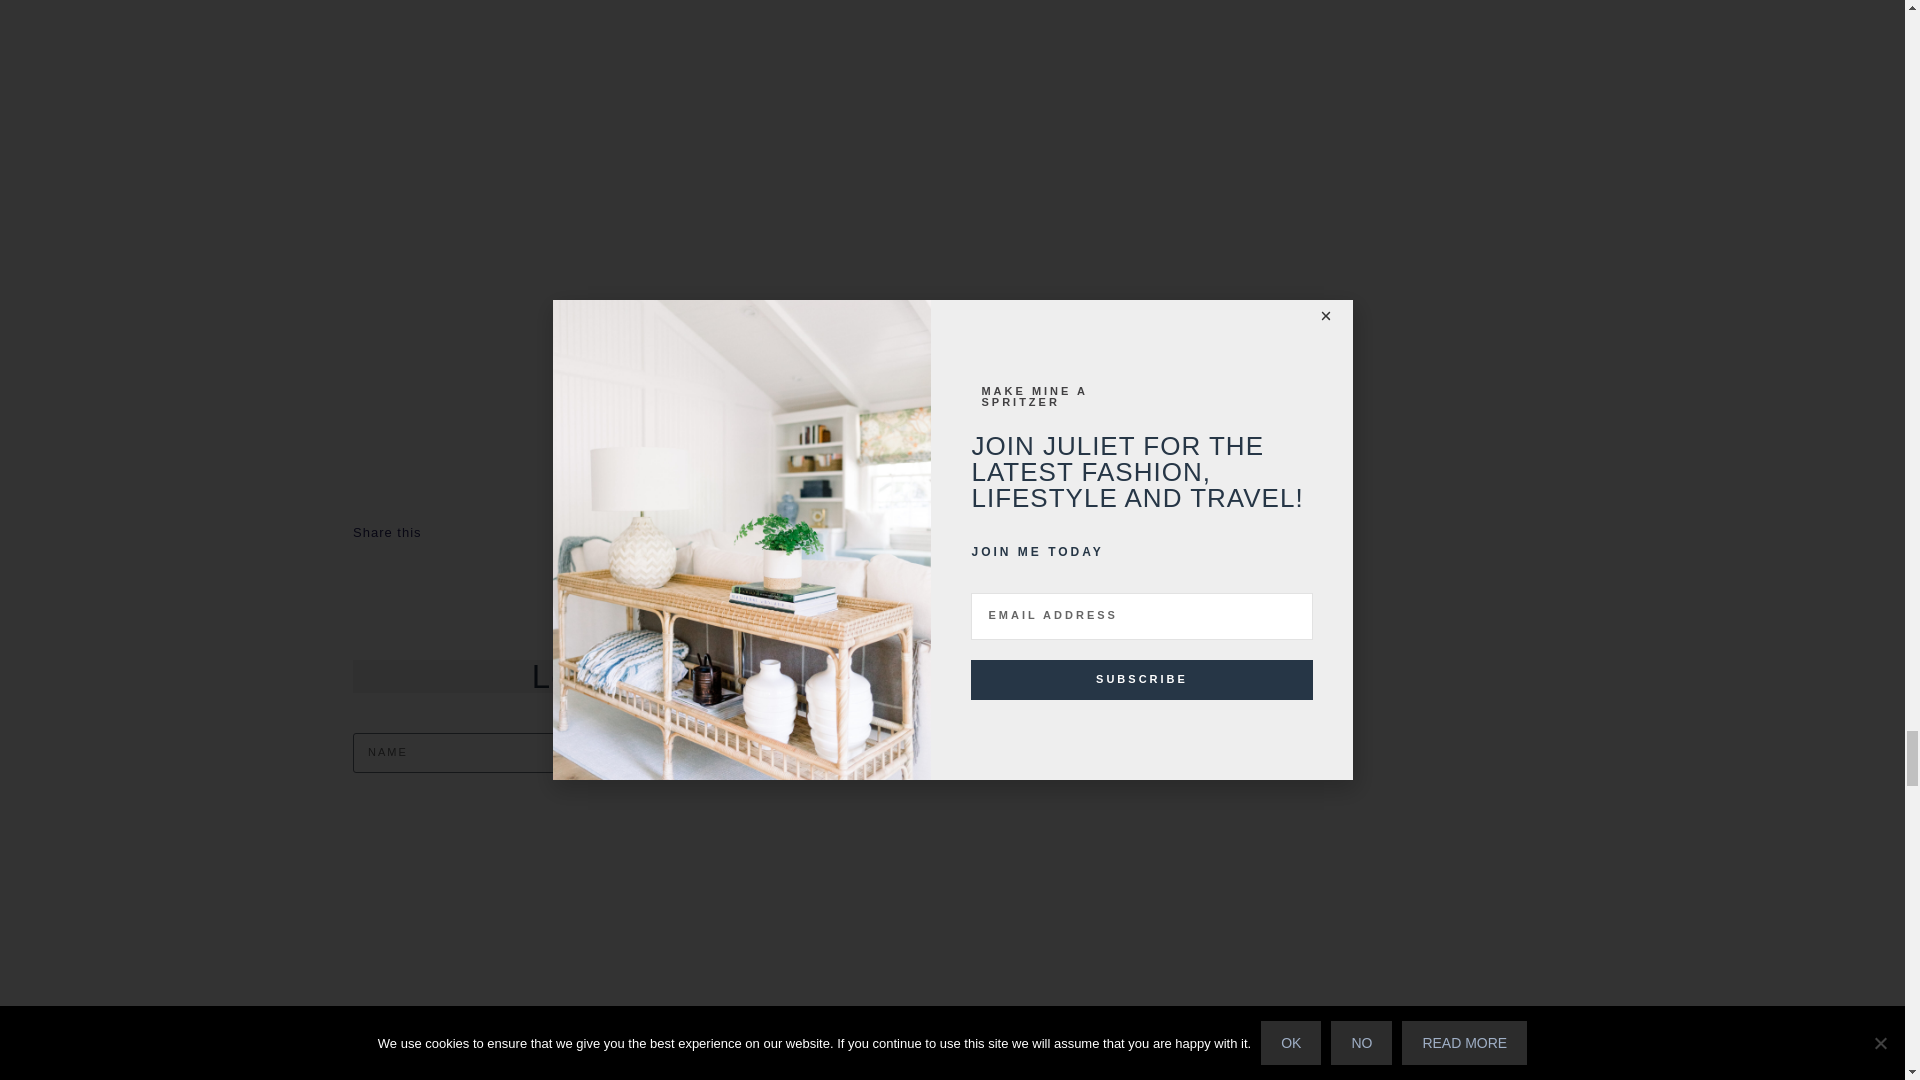 The height and width of the screenshot is (1080, 1920). Describe the element at coordinates (800, 943) in the screenshot. I see `My Niece's Small and Intimate Summer Wedding` at that location.